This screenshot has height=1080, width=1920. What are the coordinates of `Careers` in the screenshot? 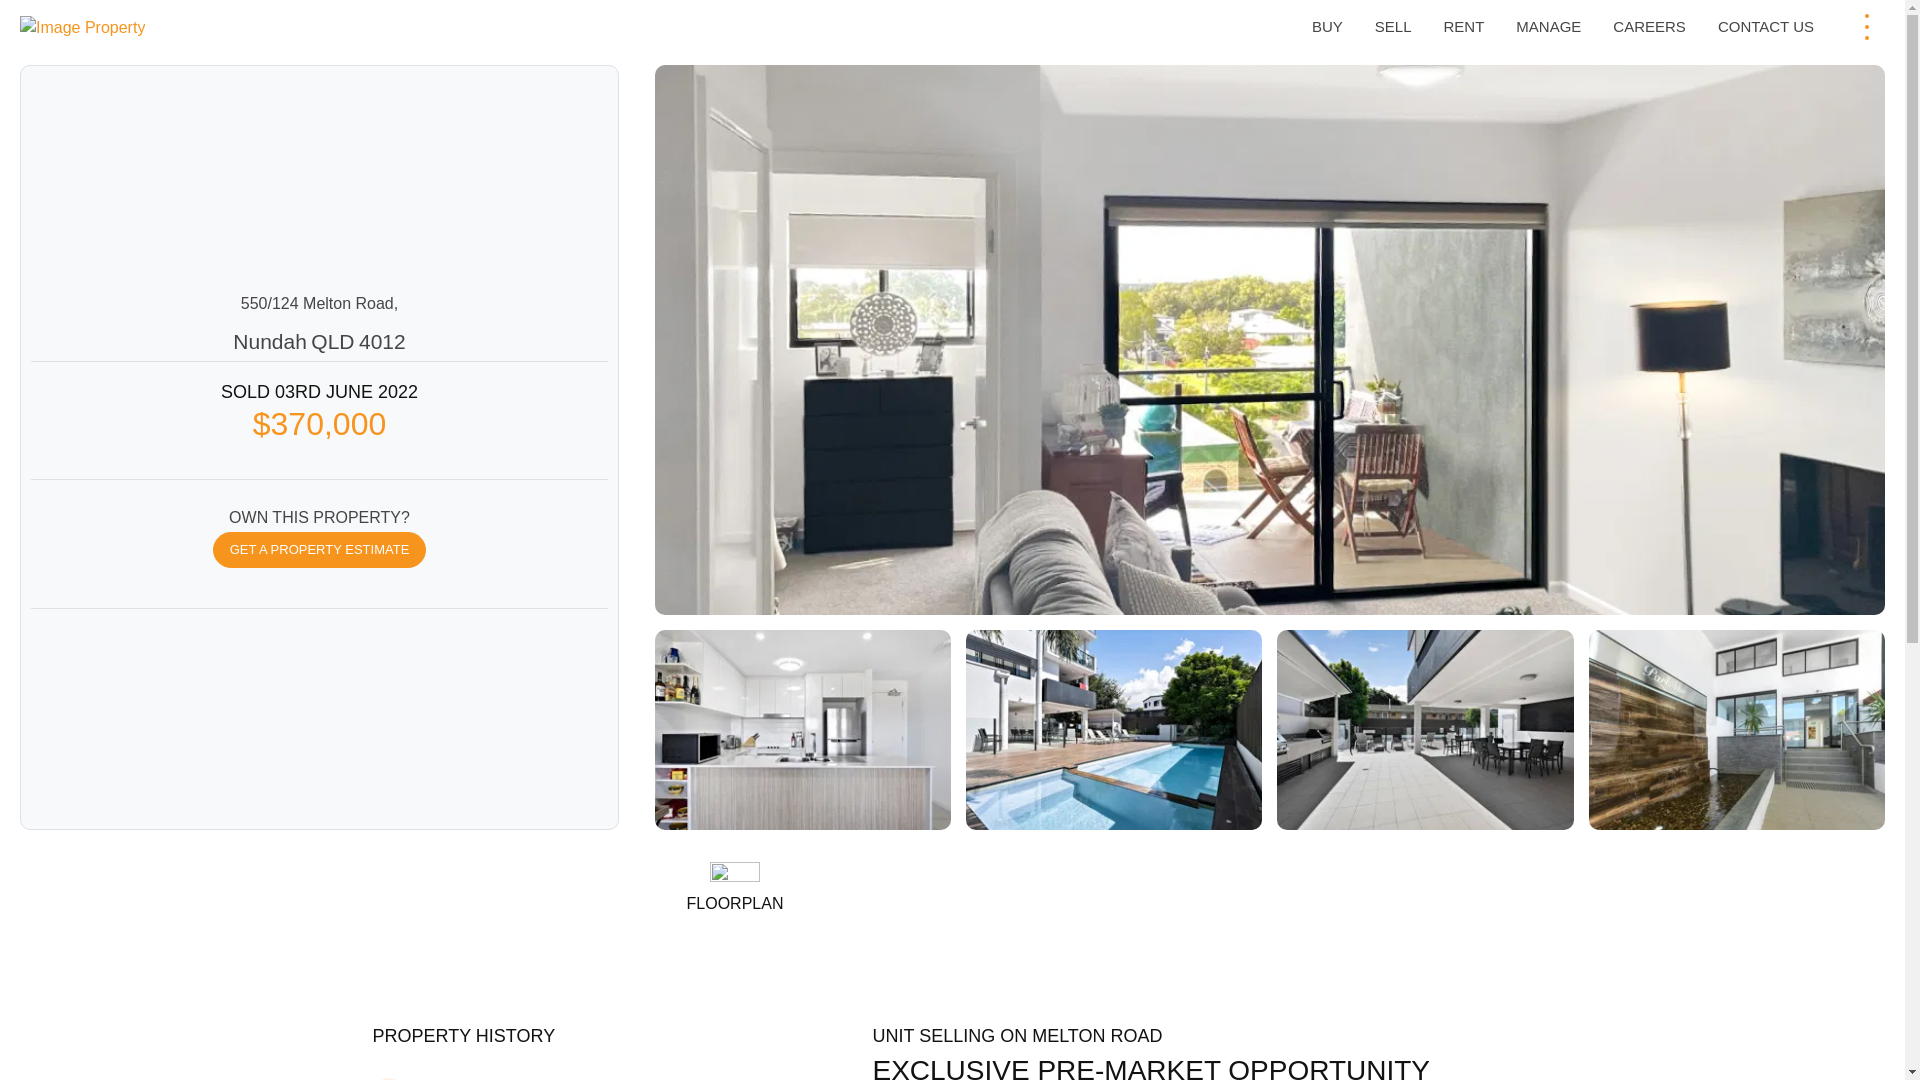 It's located at (1649, 27).